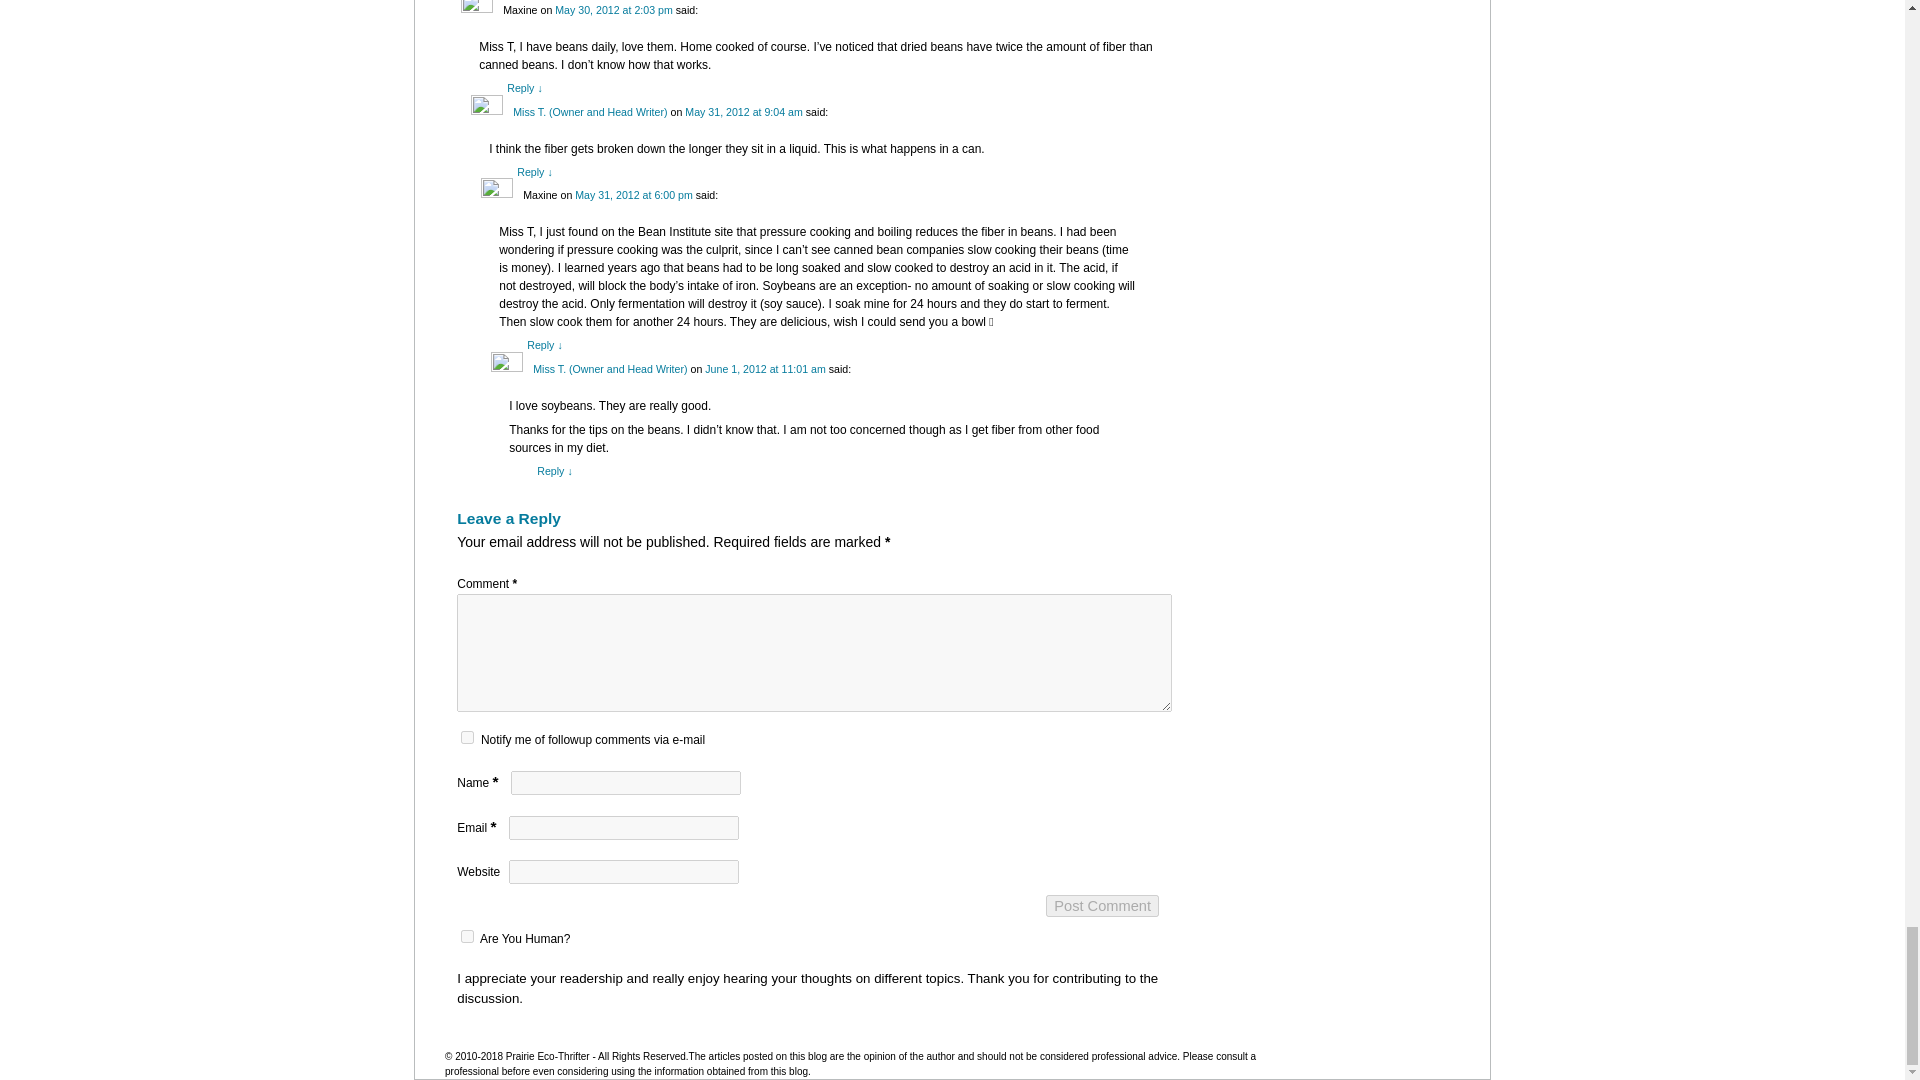 This screenshot has height=1080, width=1920. I want to click on Post Comment, so click(1102, 906).